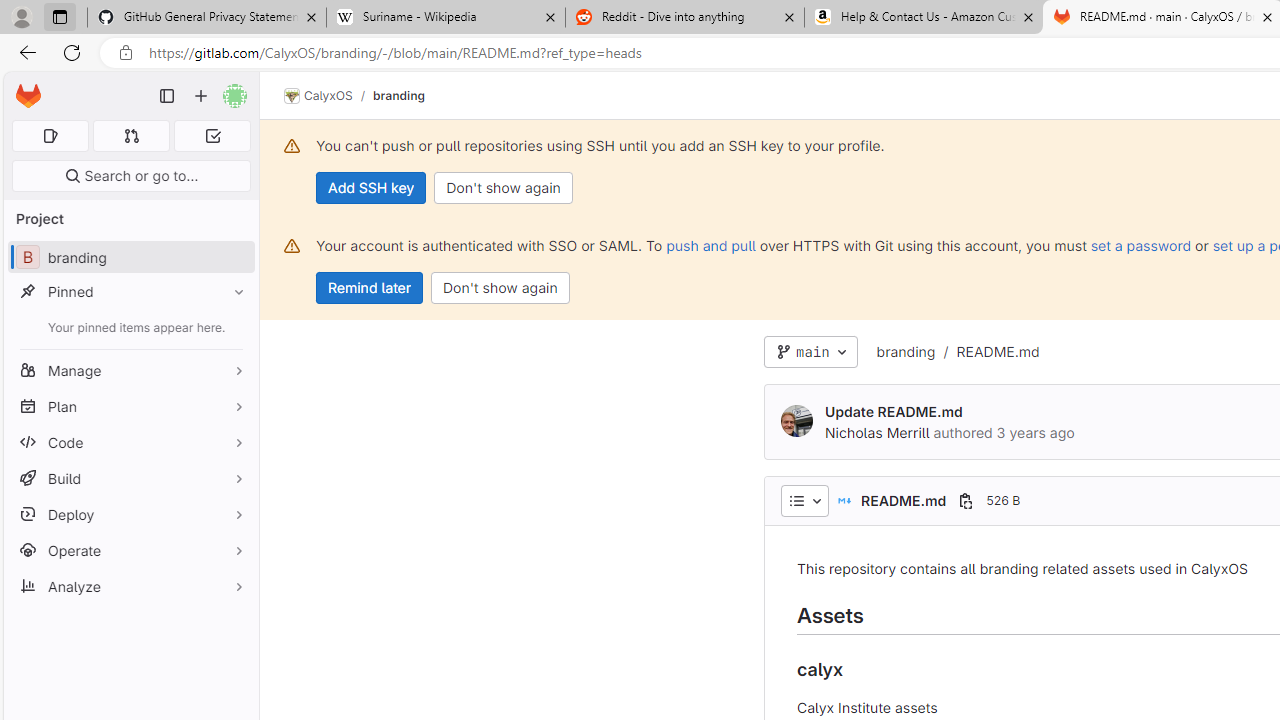 The width and height of the screenshot is (1280, 720). I want to click on Remind later, so click(370, 288).